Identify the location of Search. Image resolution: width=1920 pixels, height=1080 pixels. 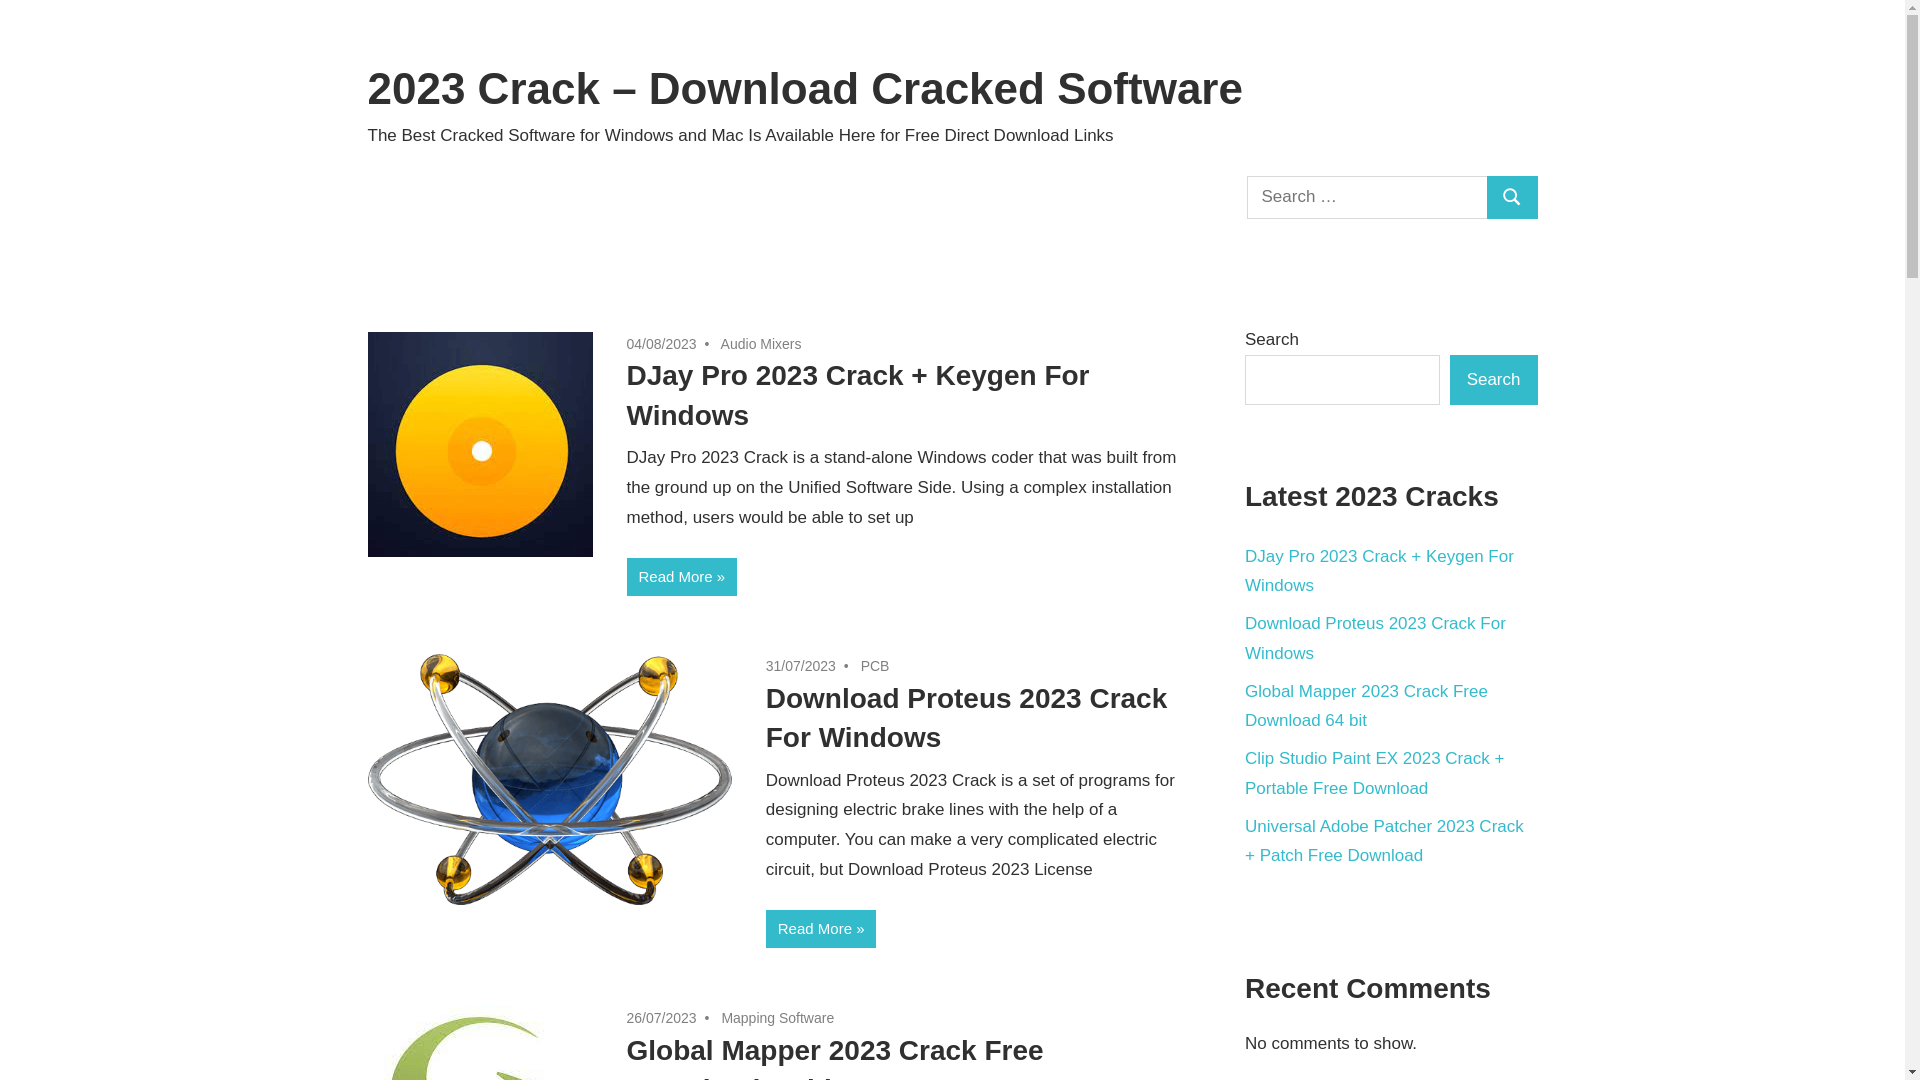
(1512, 198).